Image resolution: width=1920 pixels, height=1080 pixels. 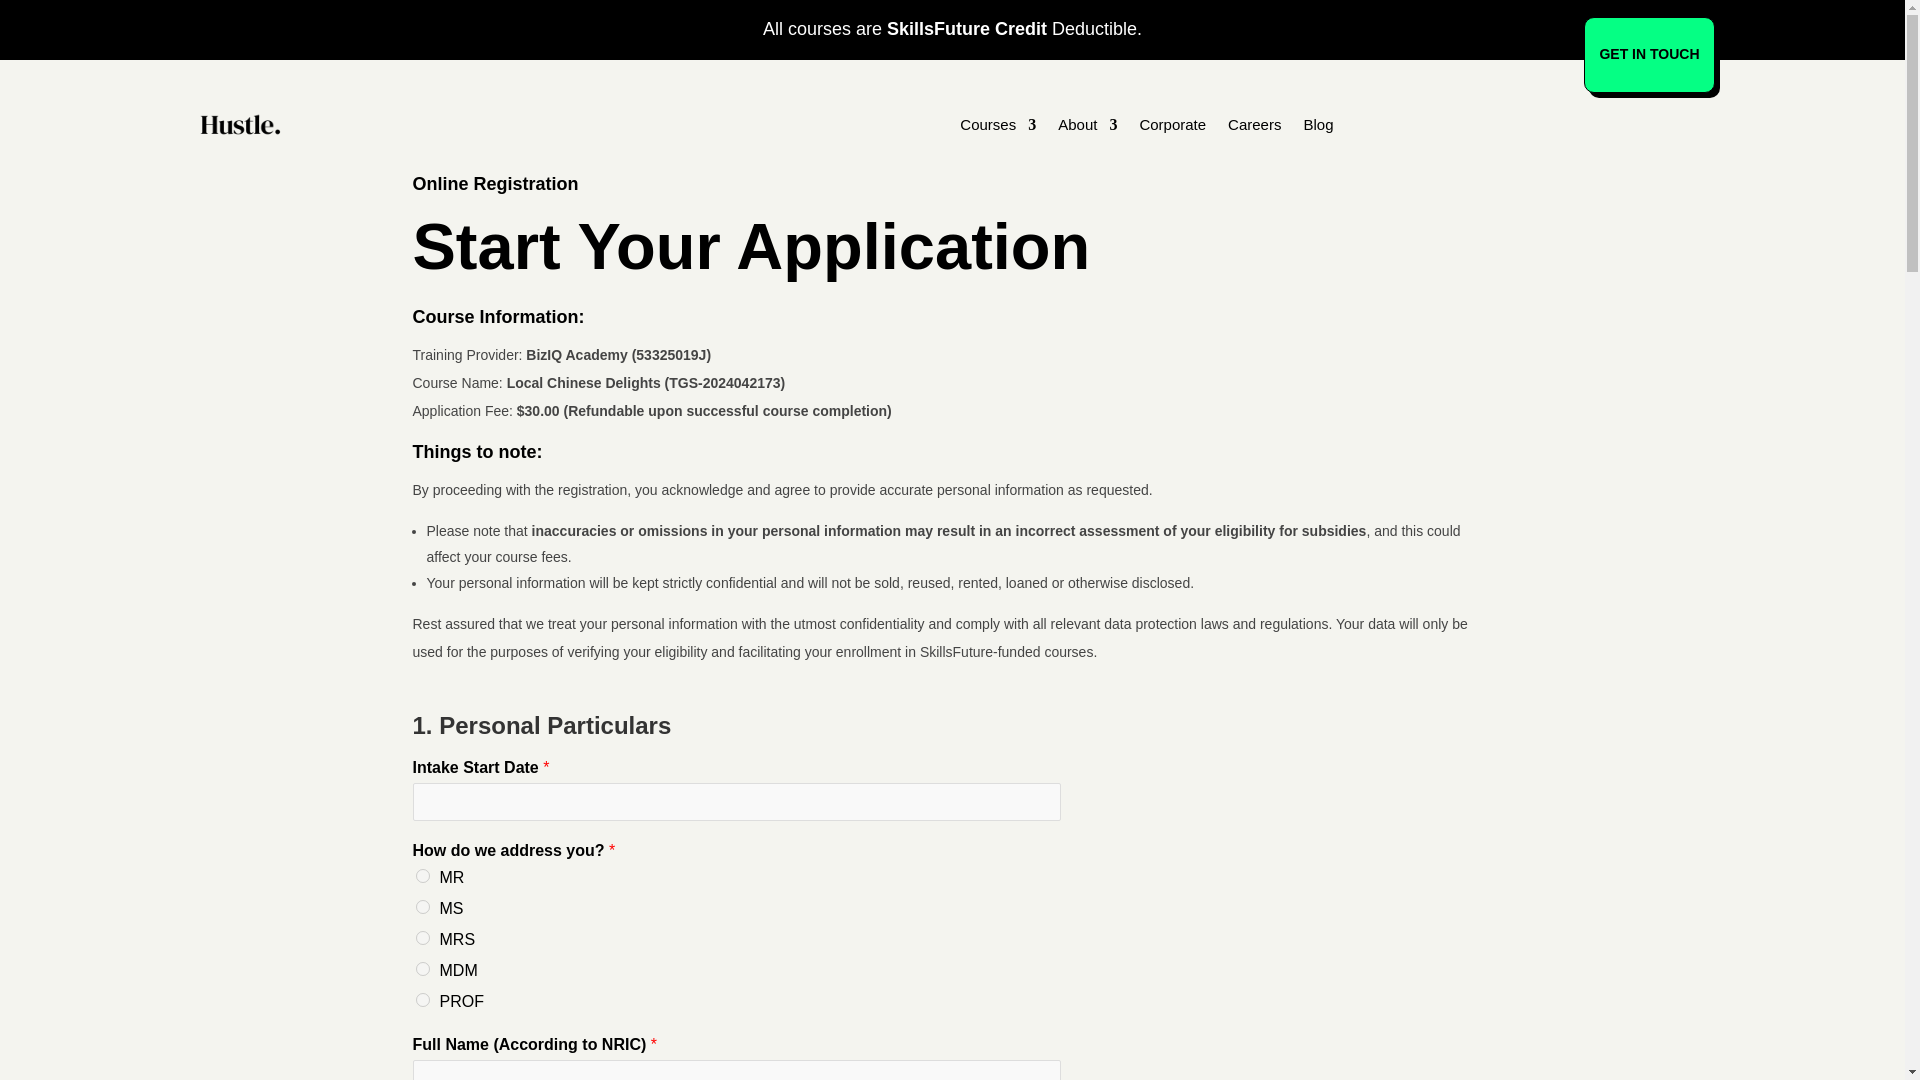 What do you see at coordinates (423, 876) in the screenshot?
I see `MR` at bounding box center [423, 876].